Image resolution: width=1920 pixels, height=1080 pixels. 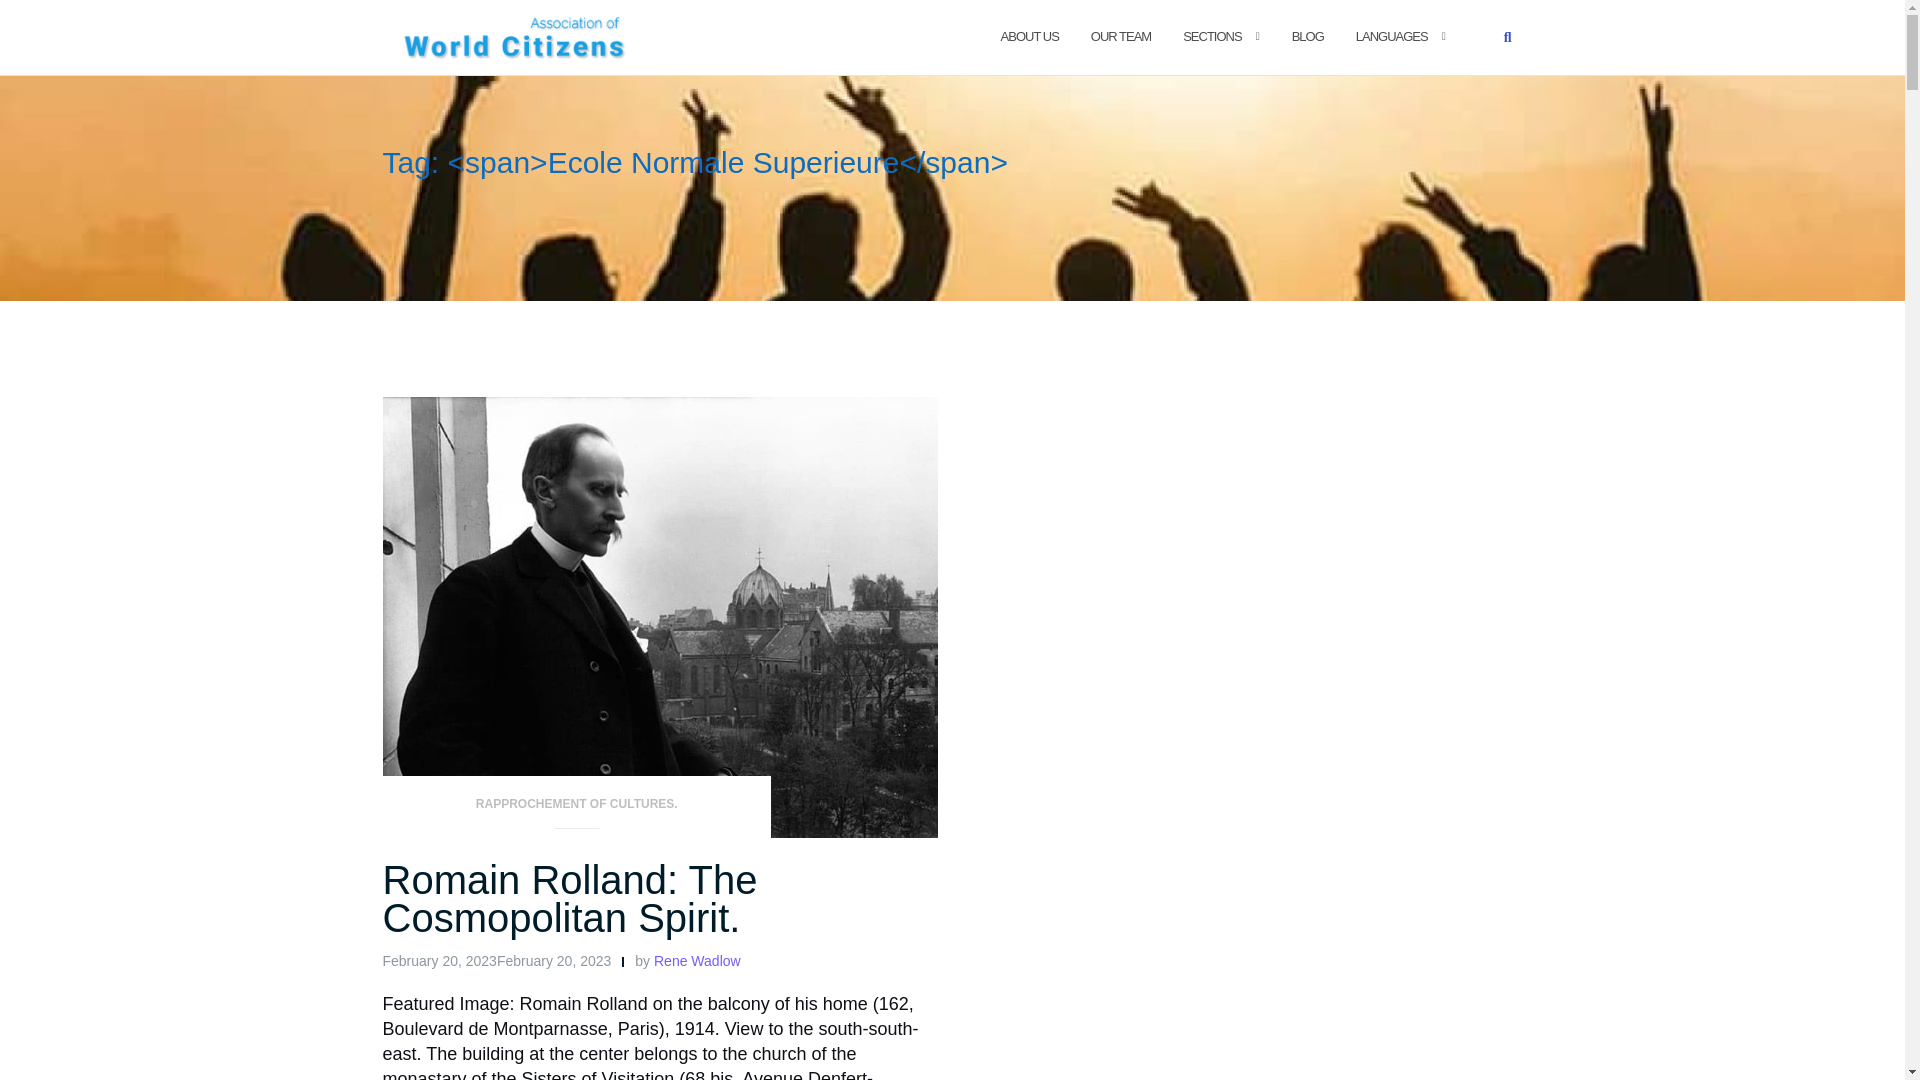 What do you see at coordinates (1120, 36) in the screenshot?
I see `OUR TEAM` at bounding box center [1120, 36].